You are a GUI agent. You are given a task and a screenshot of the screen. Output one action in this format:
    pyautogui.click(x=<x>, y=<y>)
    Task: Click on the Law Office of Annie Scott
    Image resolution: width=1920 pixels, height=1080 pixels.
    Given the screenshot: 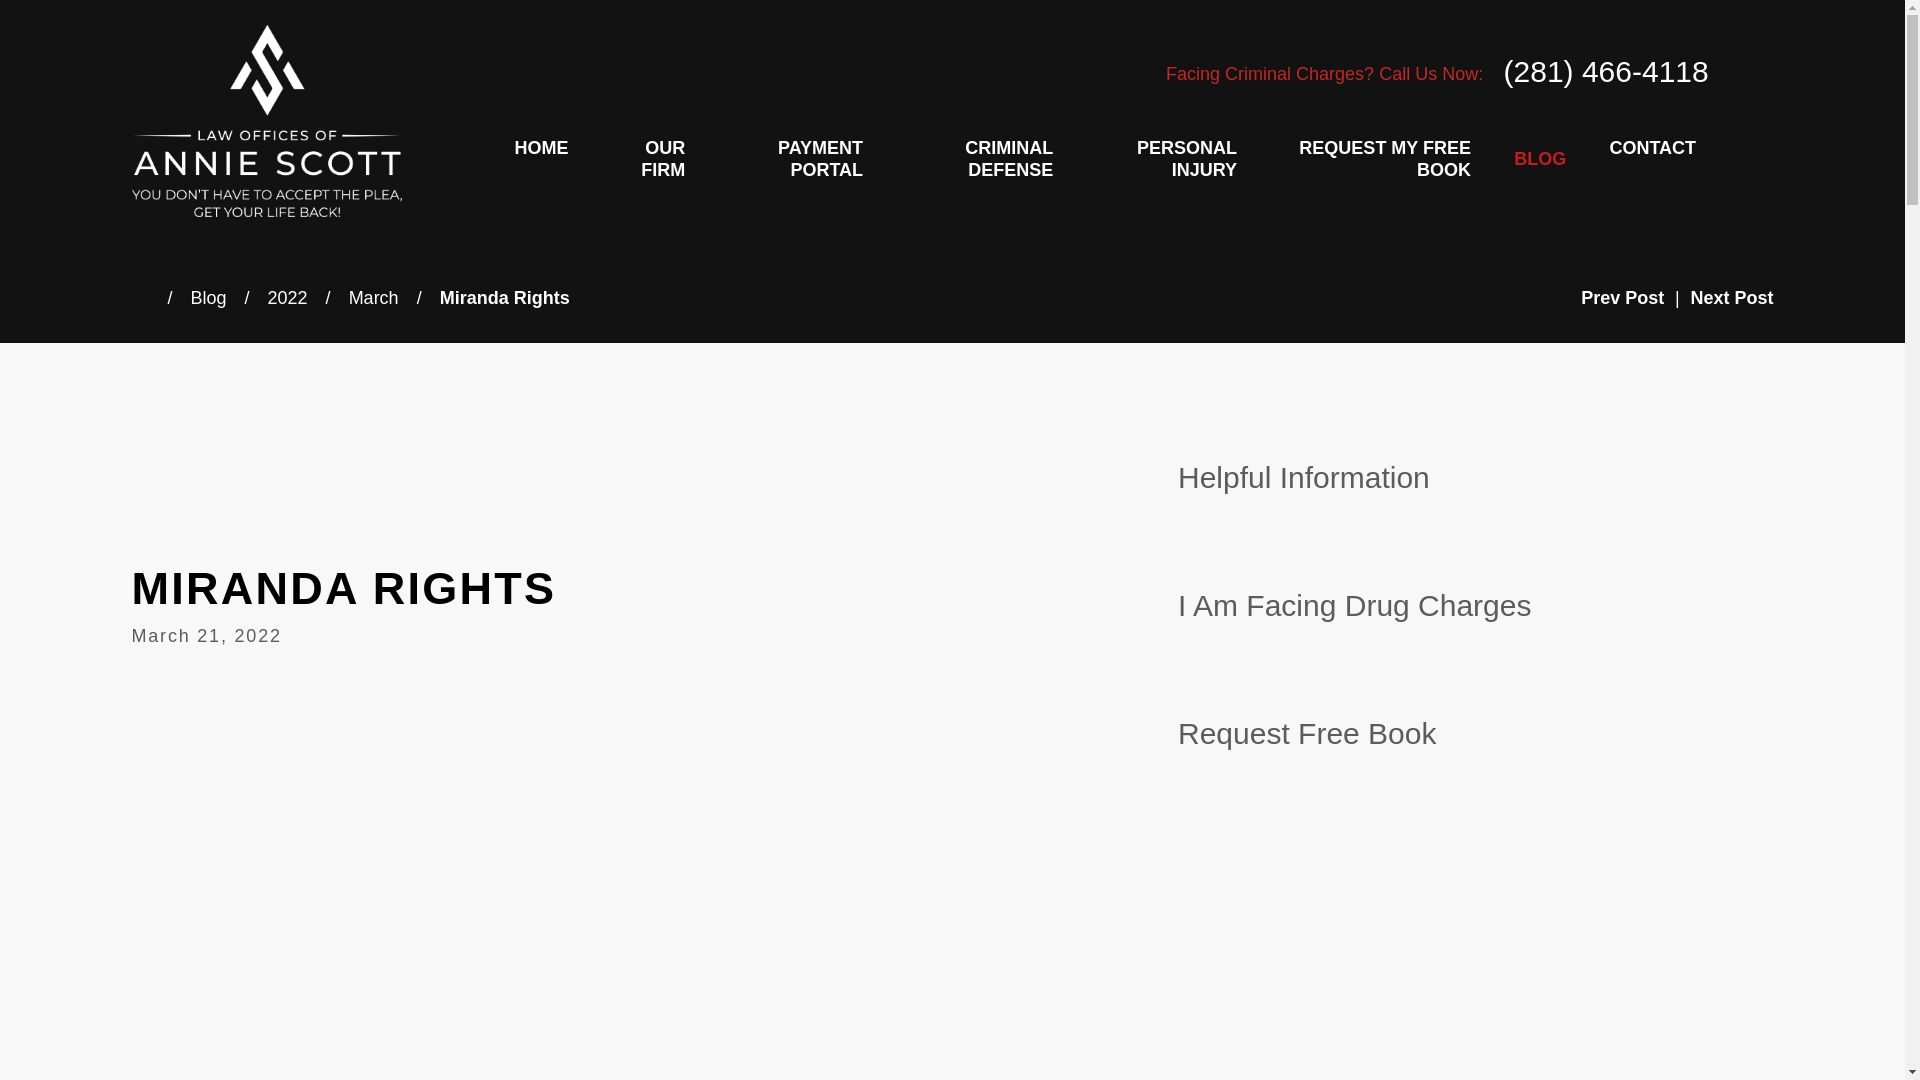 What is the action you would take?
    pyautogui.click(x=266, y=120)
    